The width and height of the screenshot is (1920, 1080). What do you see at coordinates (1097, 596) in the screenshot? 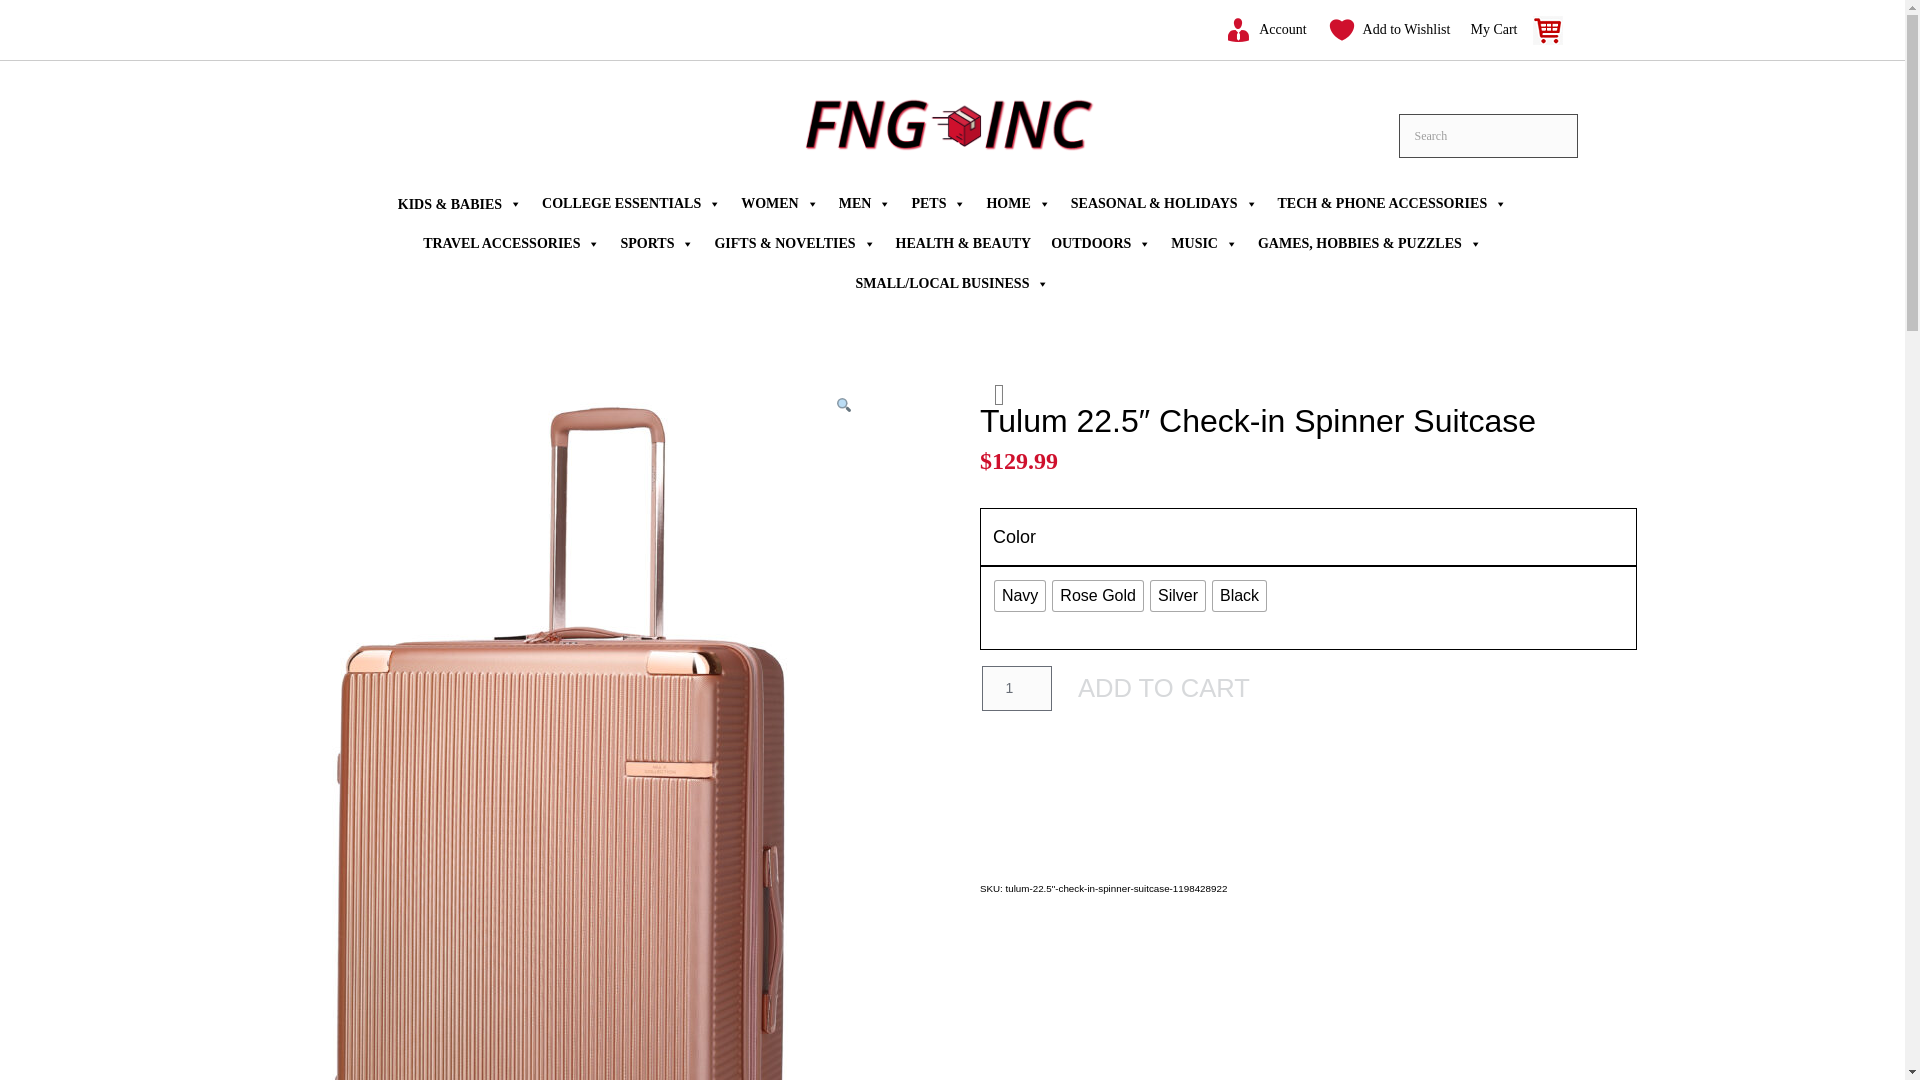
I see `Rose Gold` at bounding box center [1097, 596].